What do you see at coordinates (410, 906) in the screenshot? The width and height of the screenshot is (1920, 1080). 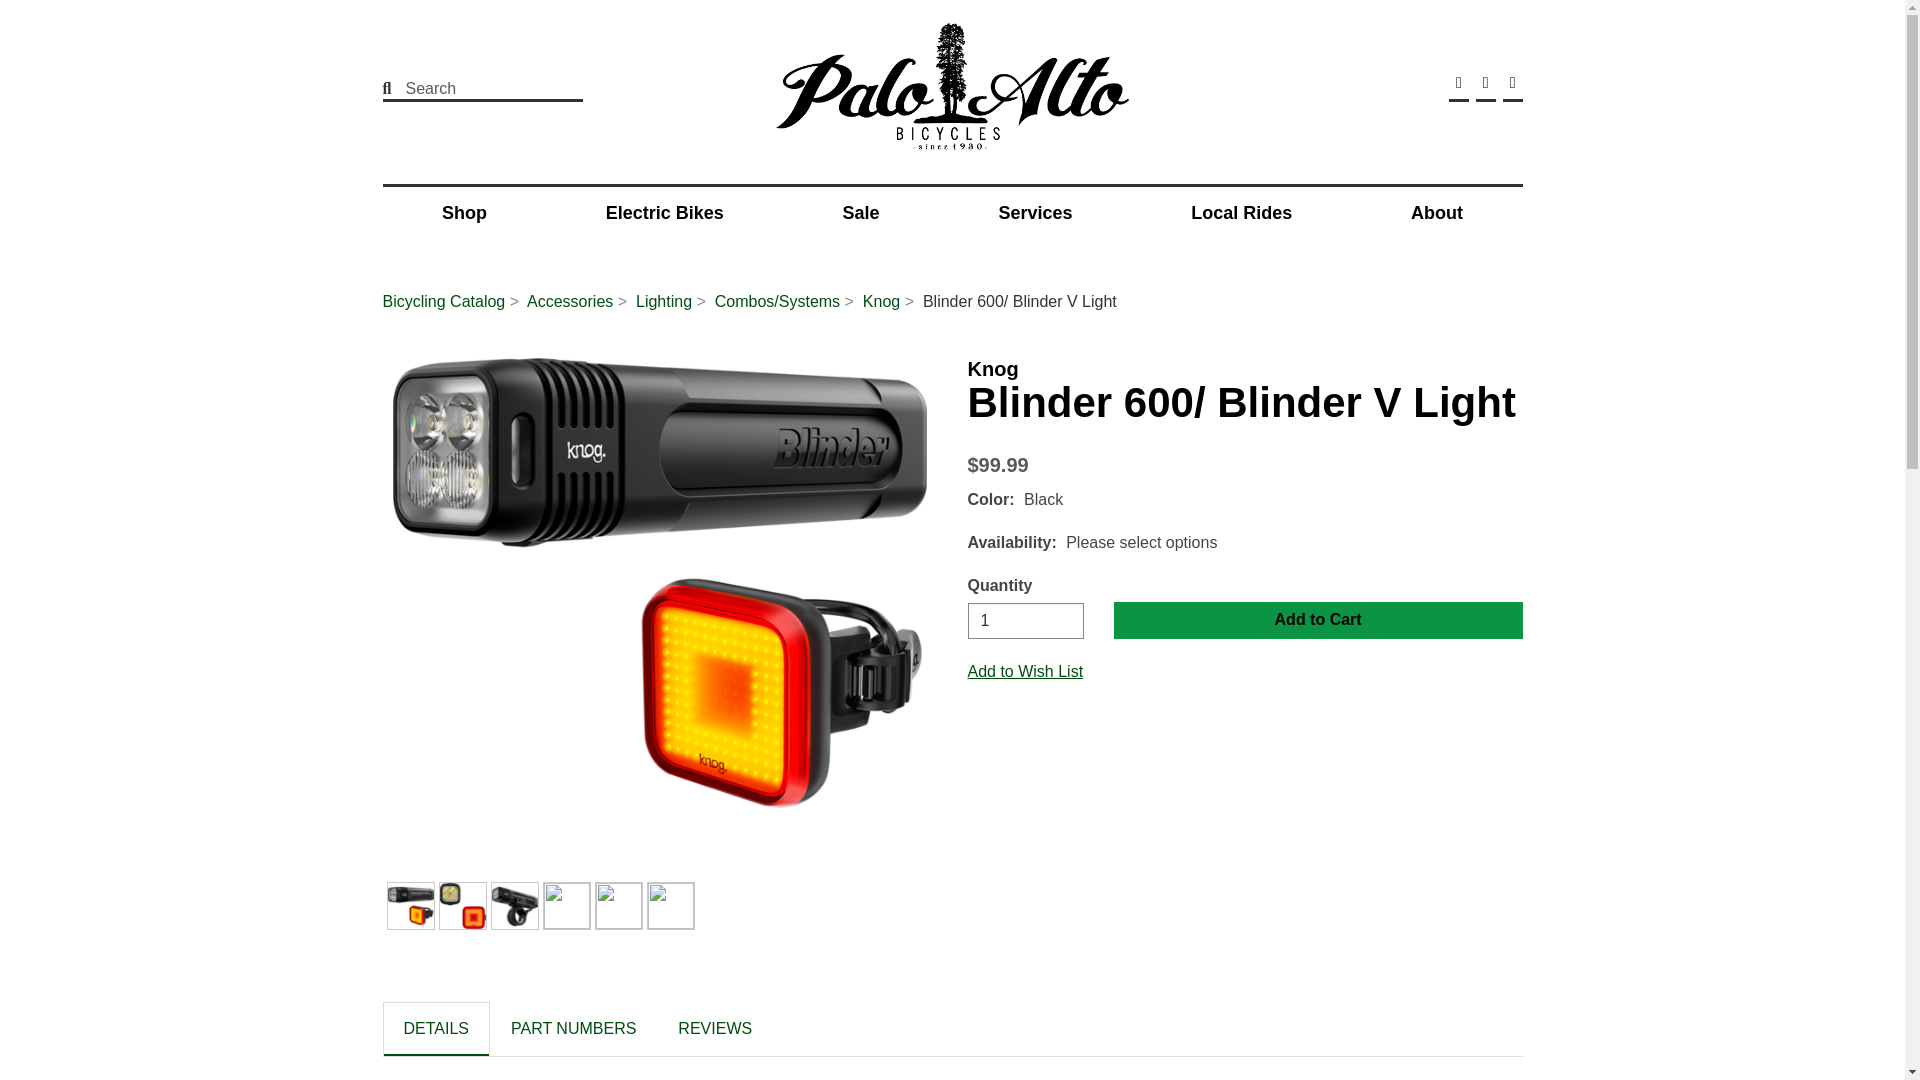 I see `Color: Black` at bounding box center [410, 906].